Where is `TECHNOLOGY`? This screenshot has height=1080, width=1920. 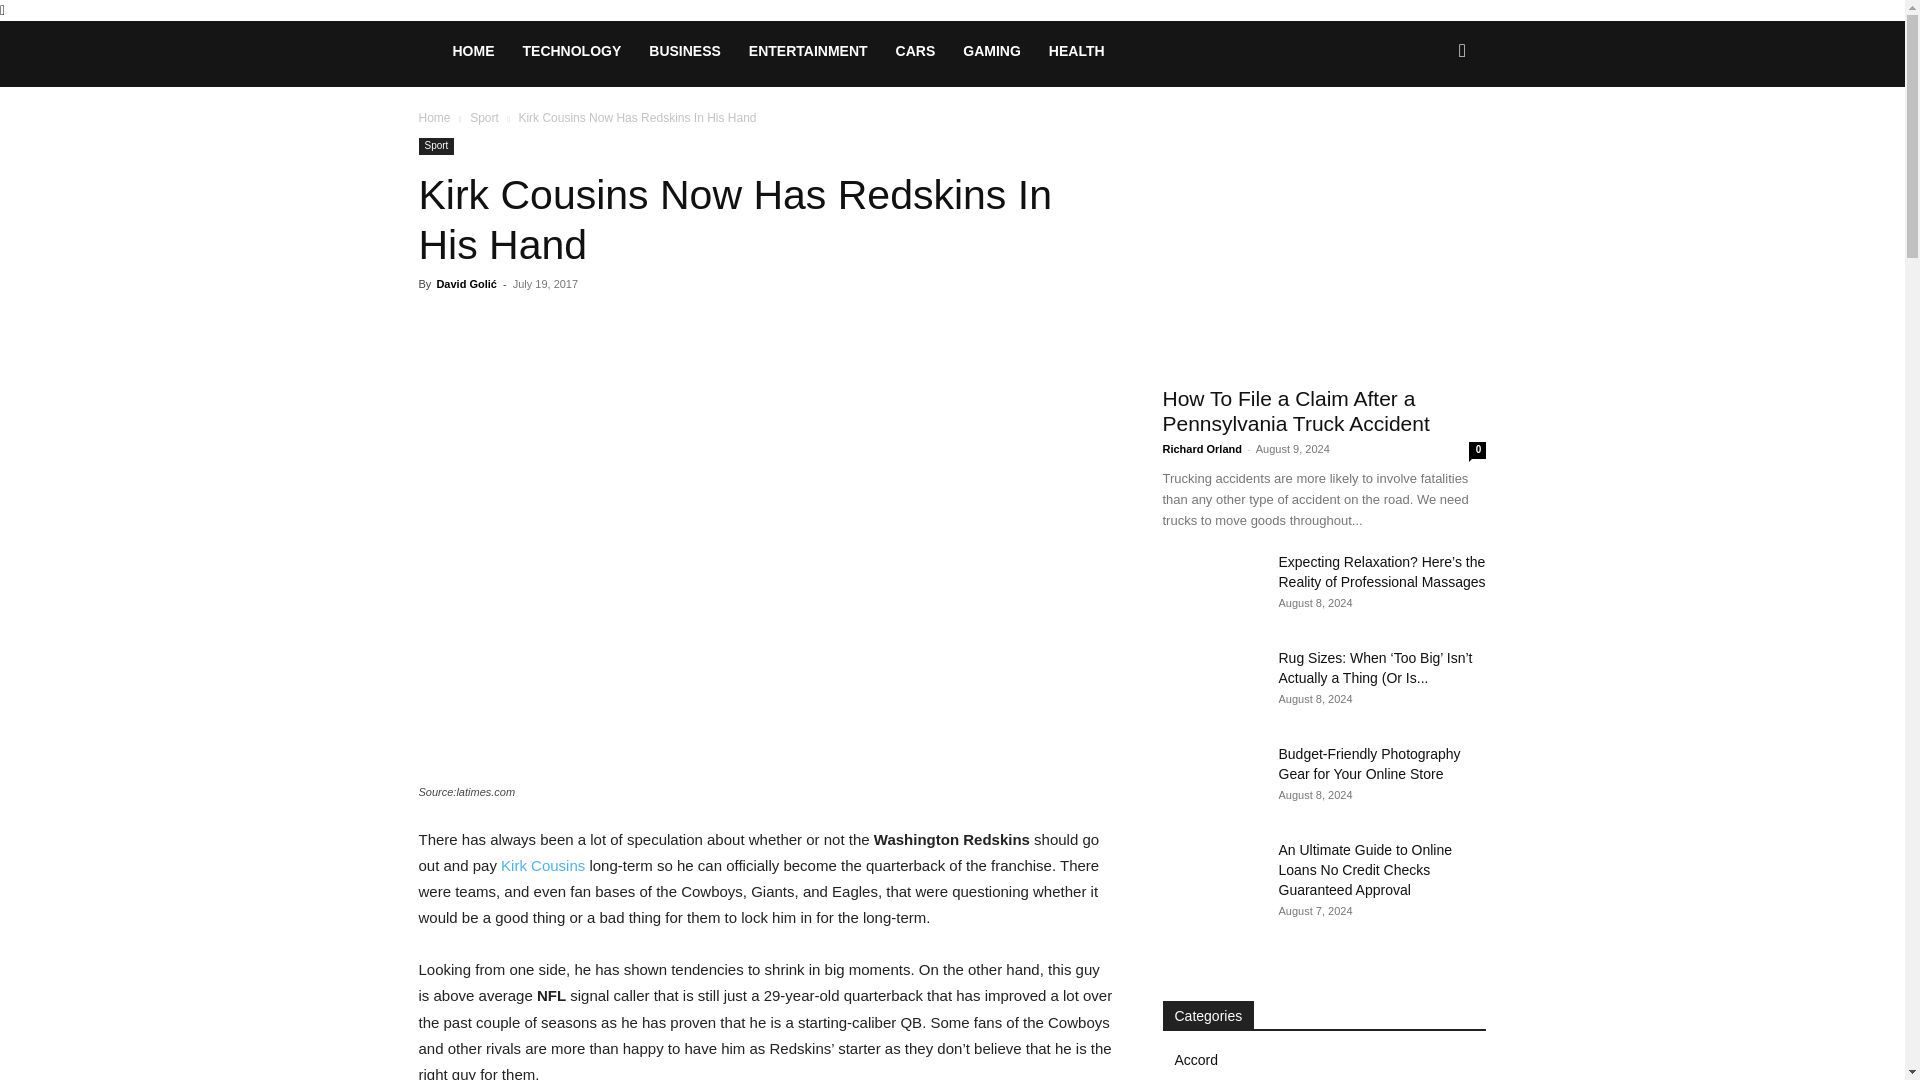 TECHNOLOGY is located at coordinates (572, 50).